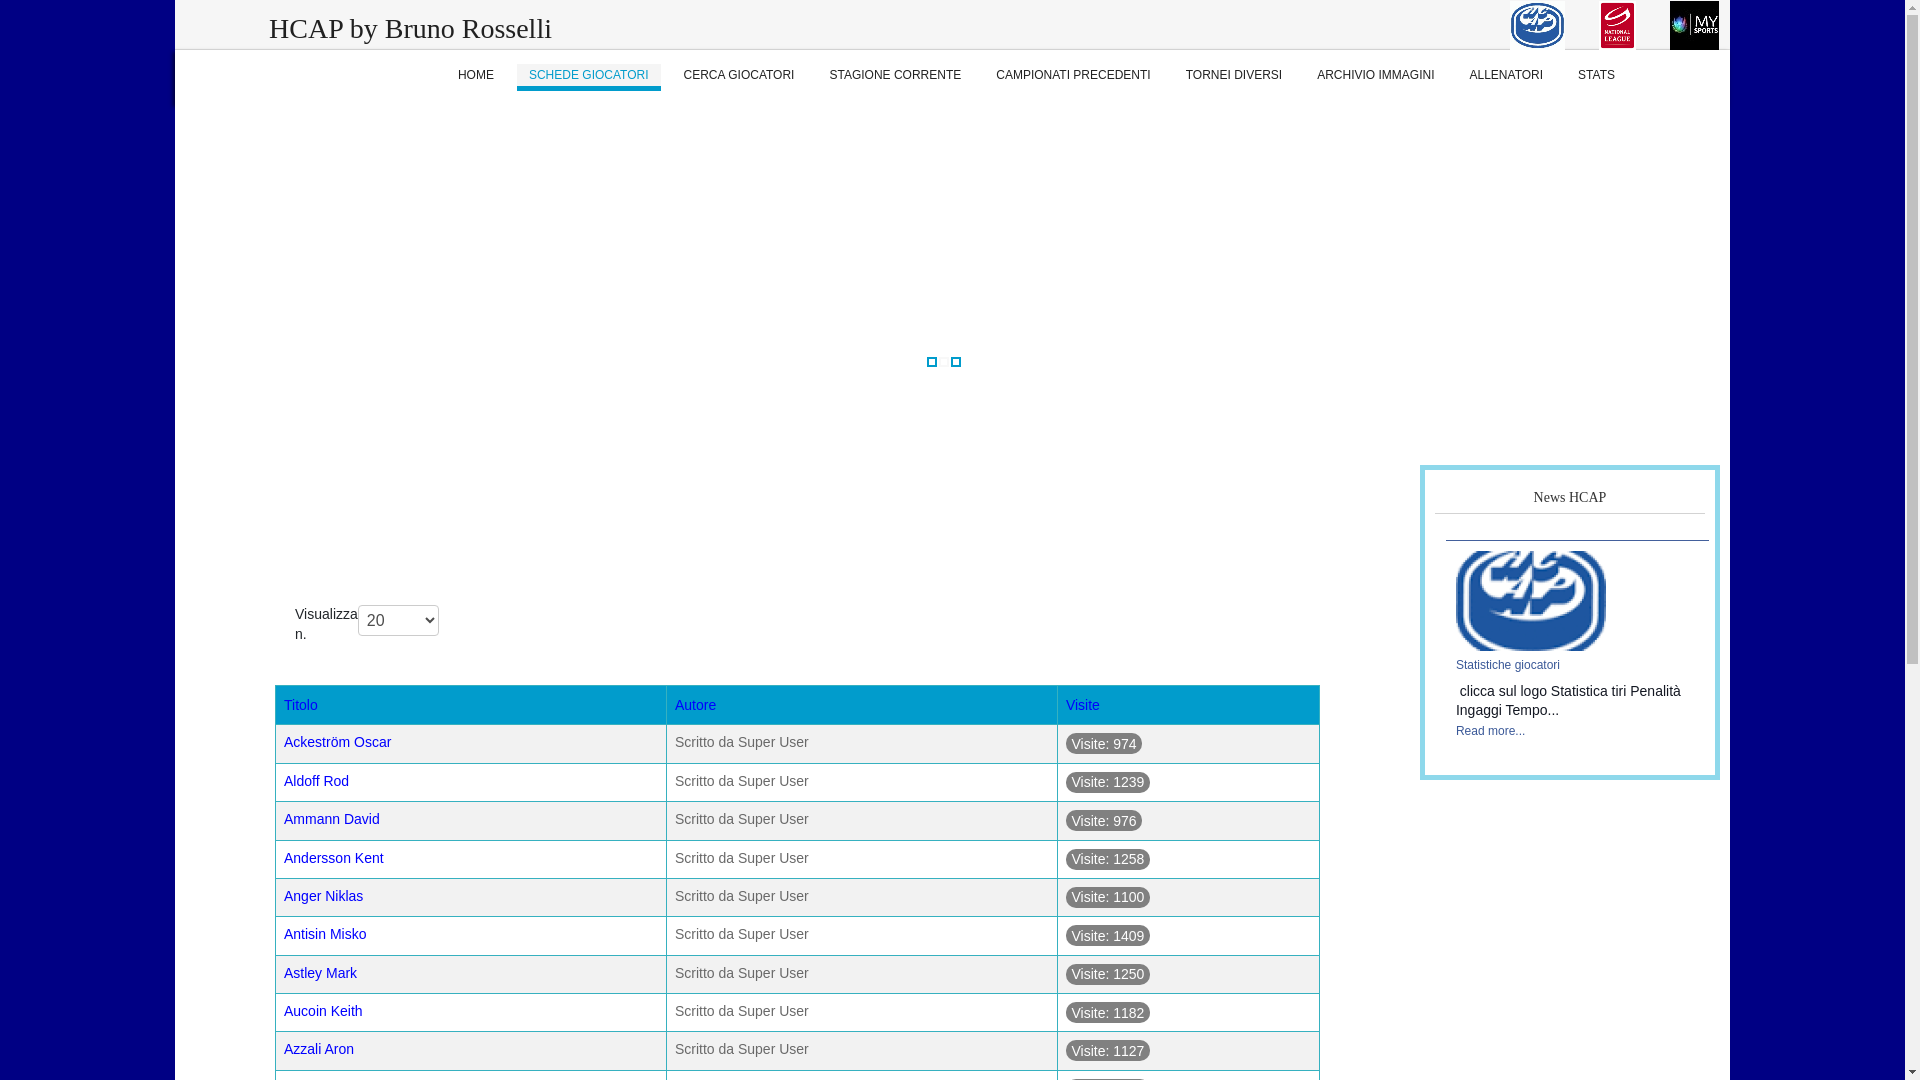 This screenshot has height=1080, width=1920. Describe the element at coordinates (740, 78) in the screenshot. I see `CERCA GIOCATORI` at that location.